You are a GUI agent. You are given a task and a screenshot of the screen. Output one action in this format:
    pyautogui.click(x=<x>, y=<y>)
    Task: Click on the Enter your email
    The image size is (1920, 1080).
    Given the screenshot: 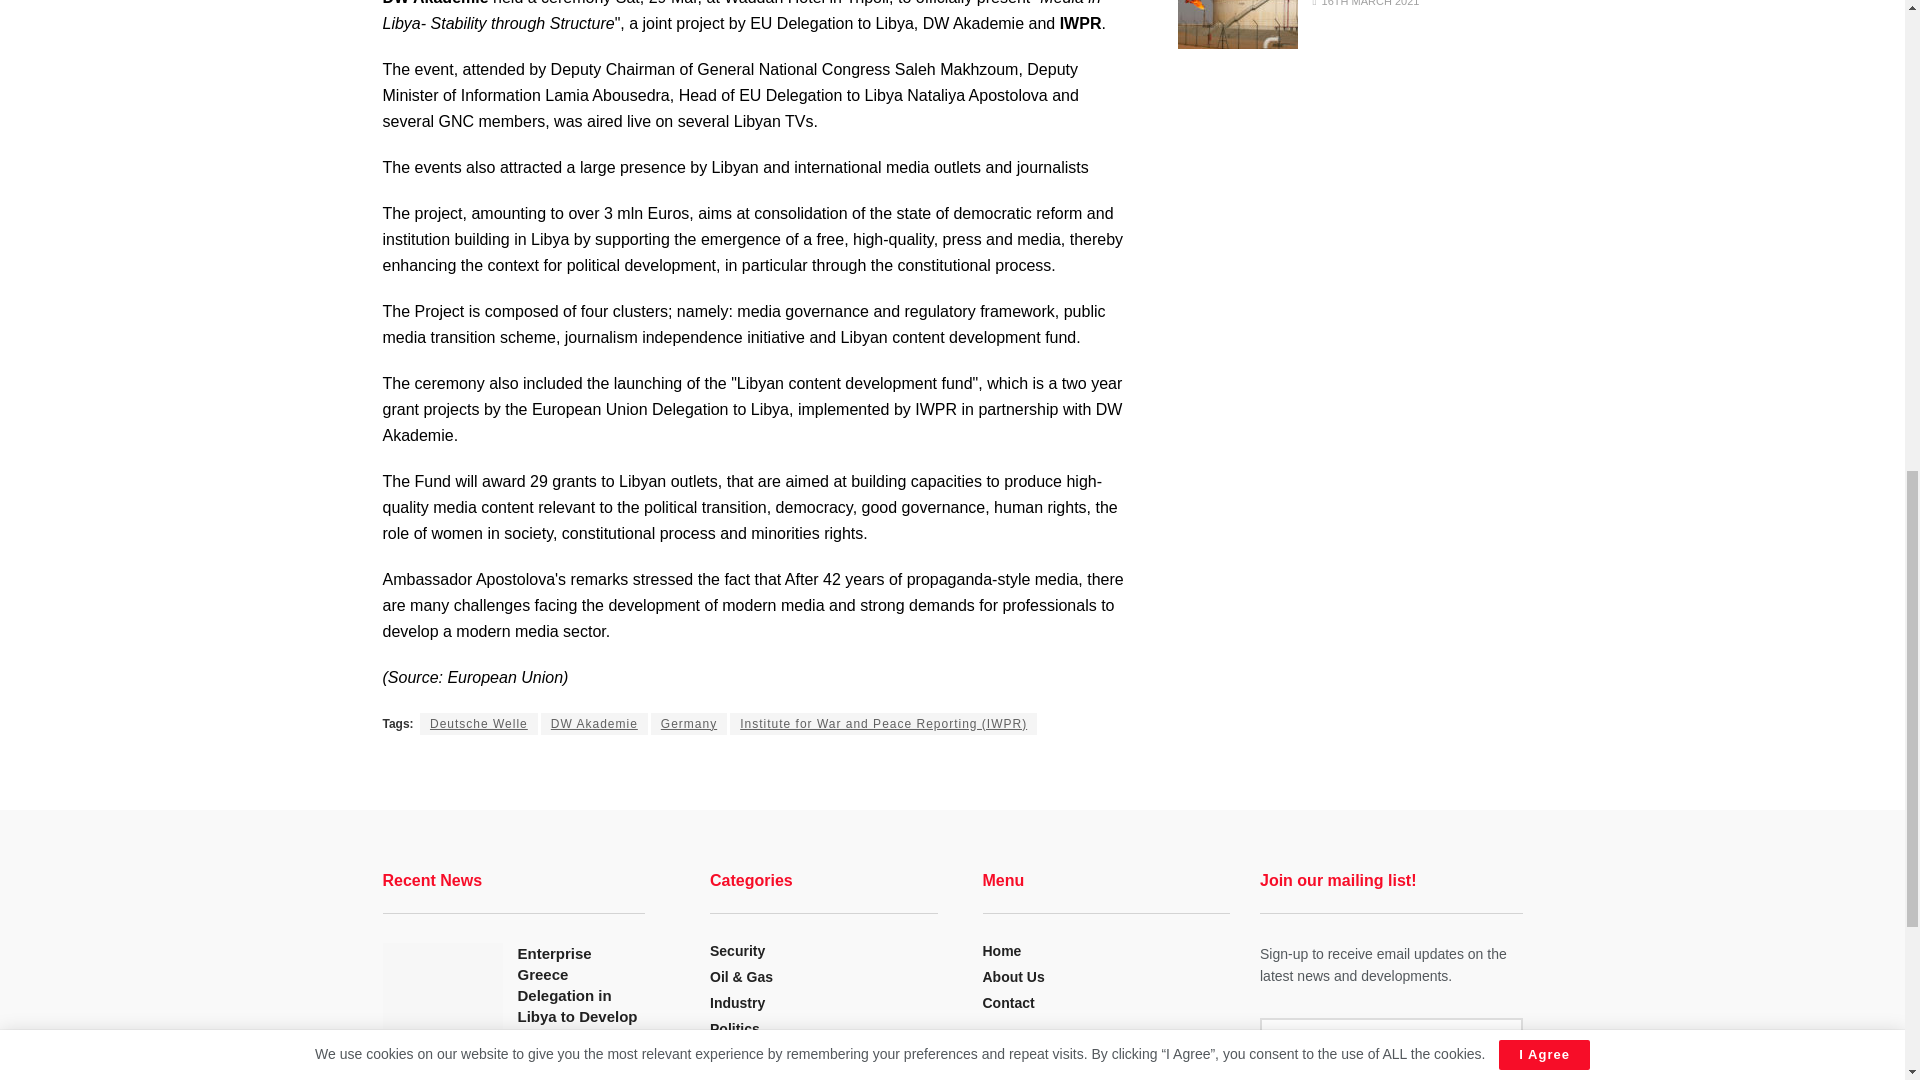 What is the action you would take?
    pyautogui.click(x=1390, y=1038)
    